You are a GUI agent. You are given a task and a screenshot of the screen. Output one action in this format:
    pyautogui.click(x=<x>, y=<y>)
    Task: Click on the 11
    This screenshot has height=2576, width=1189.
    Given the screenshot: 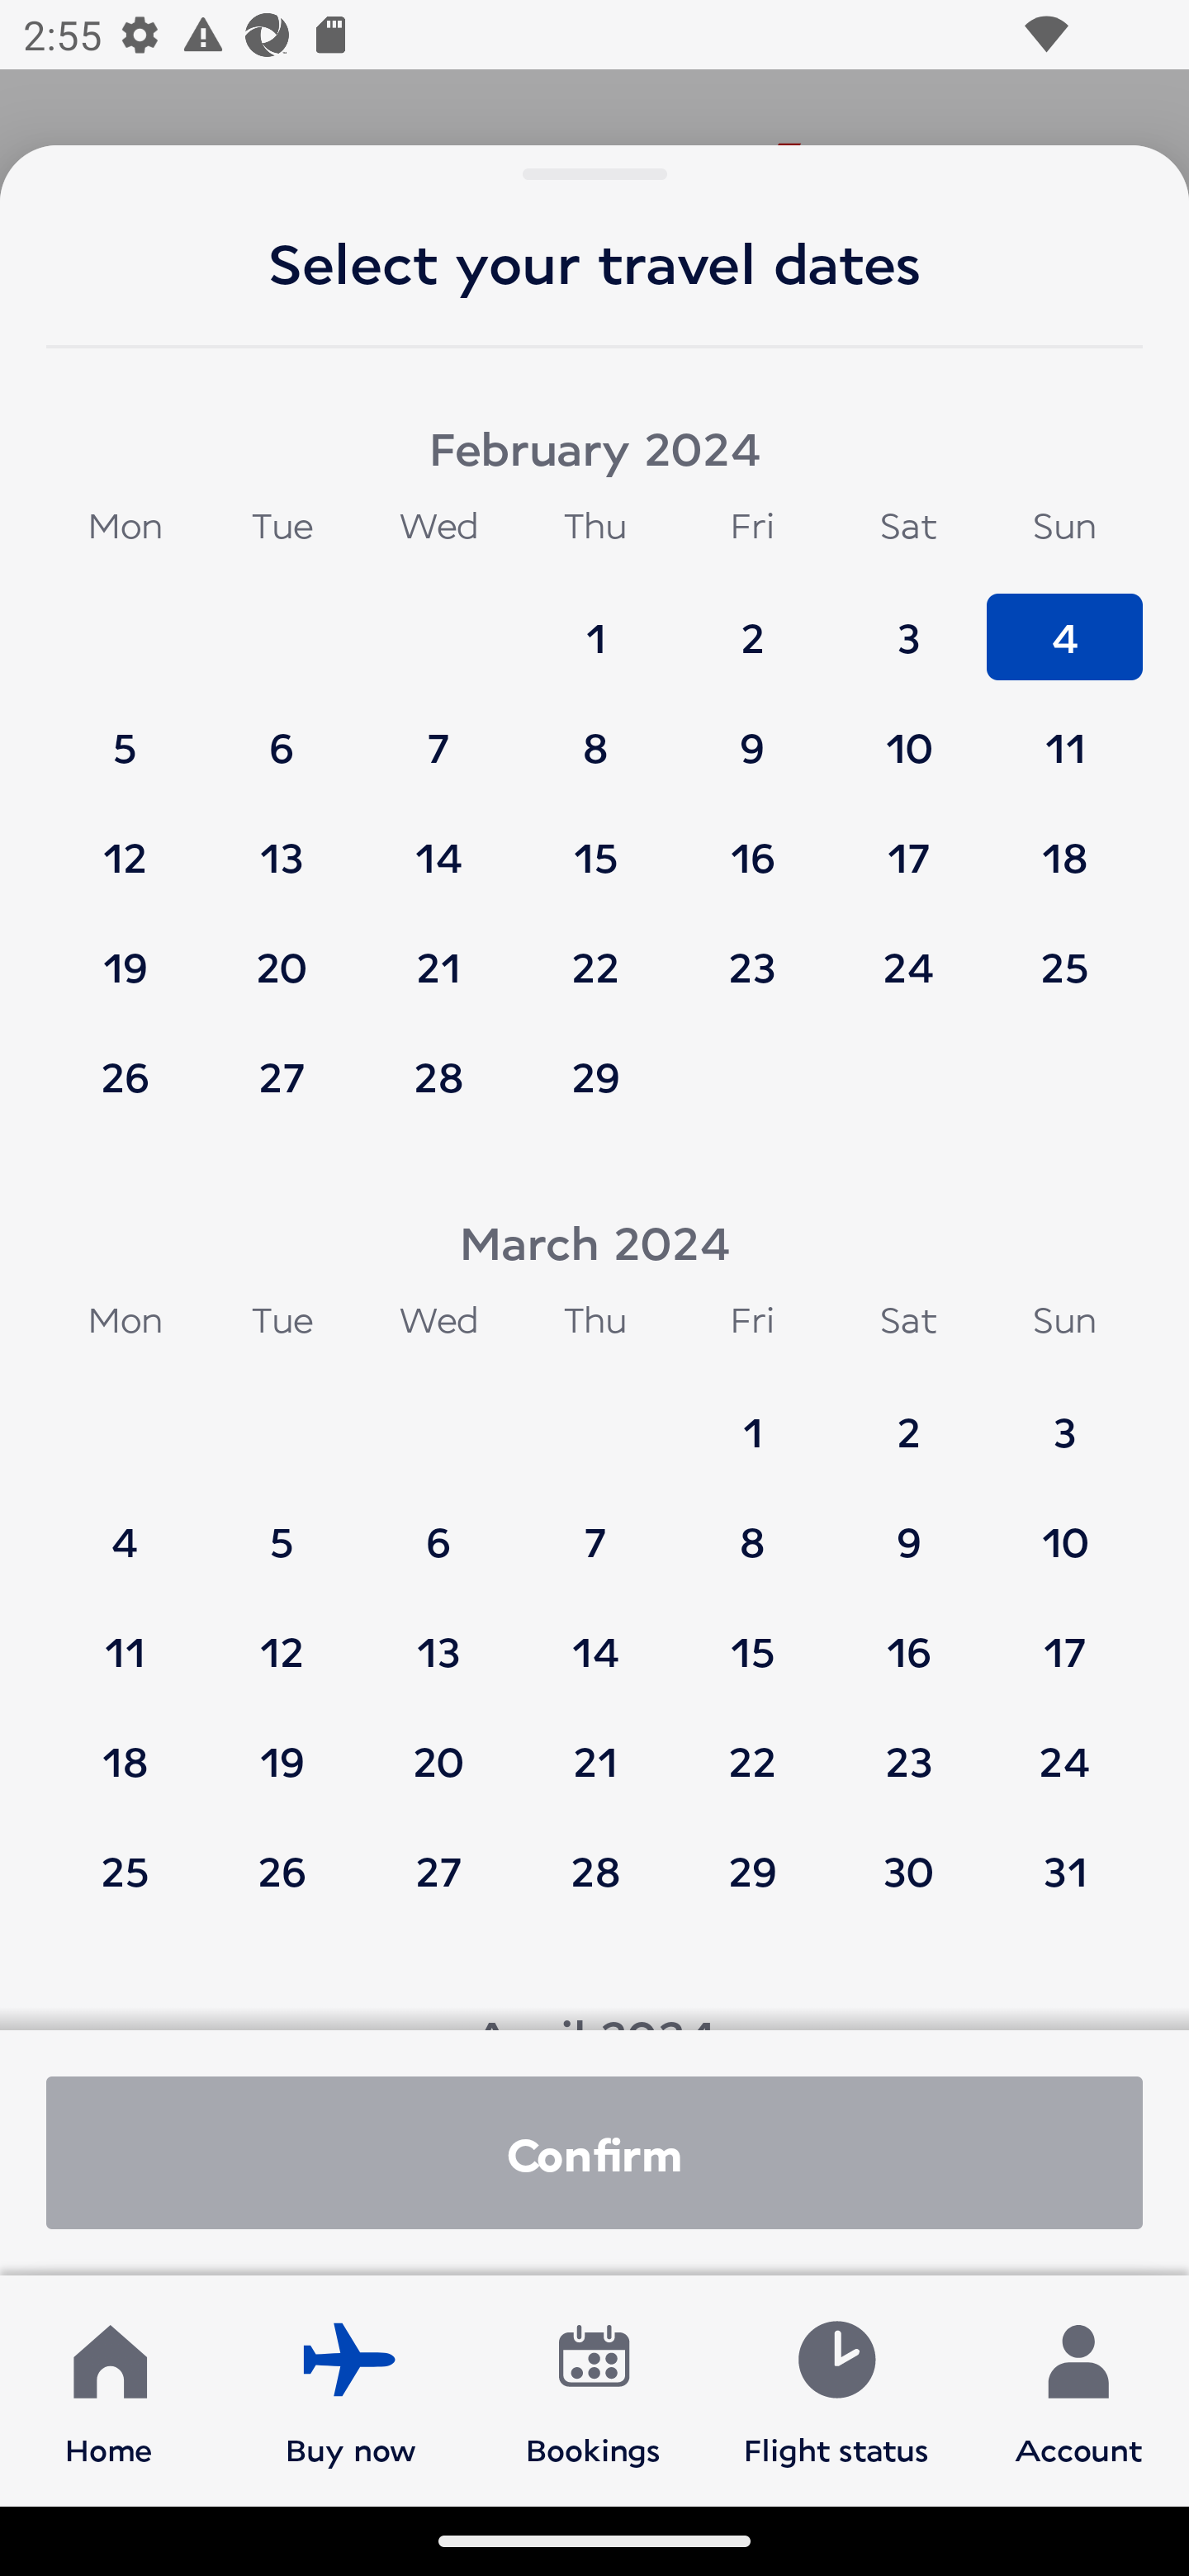 What is the action you would take?
    pyautogui.click(x=1064, y=732)
    